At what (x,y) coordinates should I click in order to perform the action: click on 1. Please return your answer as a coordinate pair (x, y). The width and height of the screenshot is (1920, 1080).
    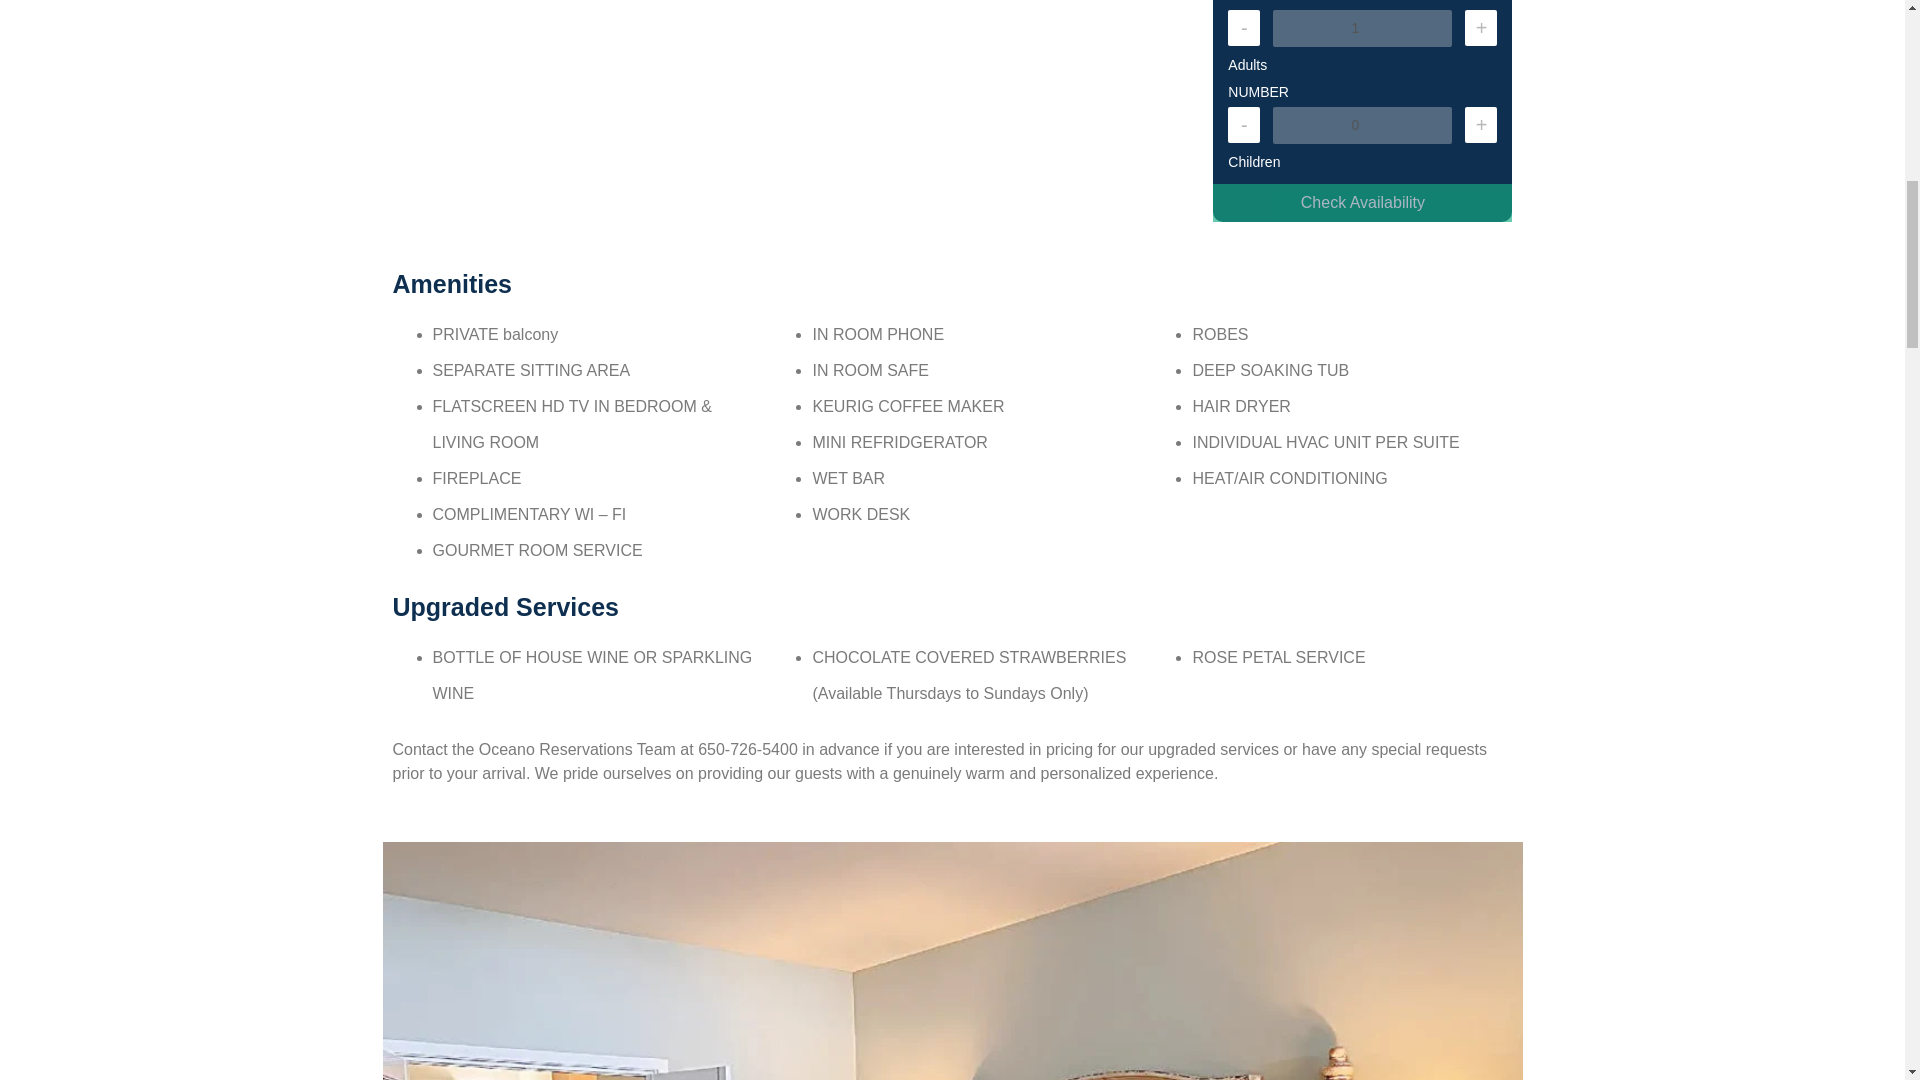
    Looking at the image, I should click on (1362, 28).